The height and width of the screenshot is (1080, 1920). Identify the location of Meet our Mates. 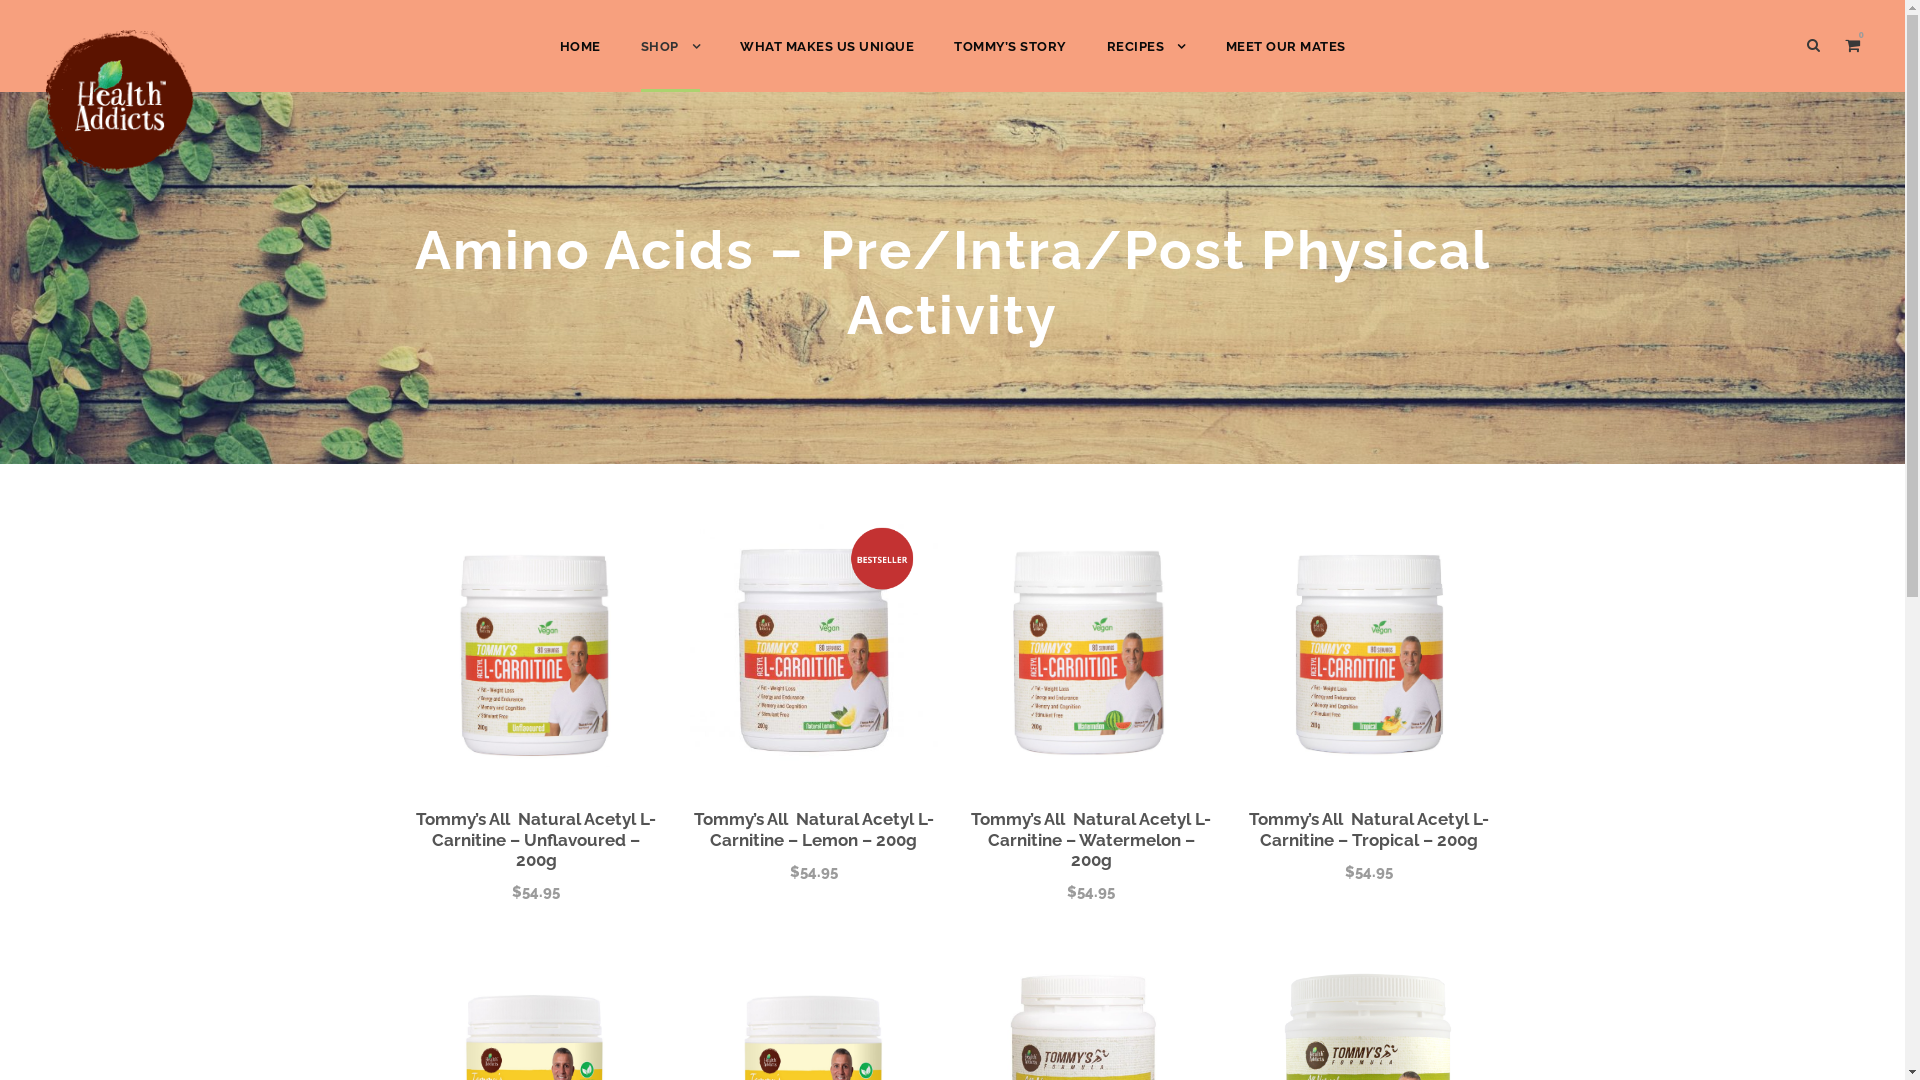
(481, 889).